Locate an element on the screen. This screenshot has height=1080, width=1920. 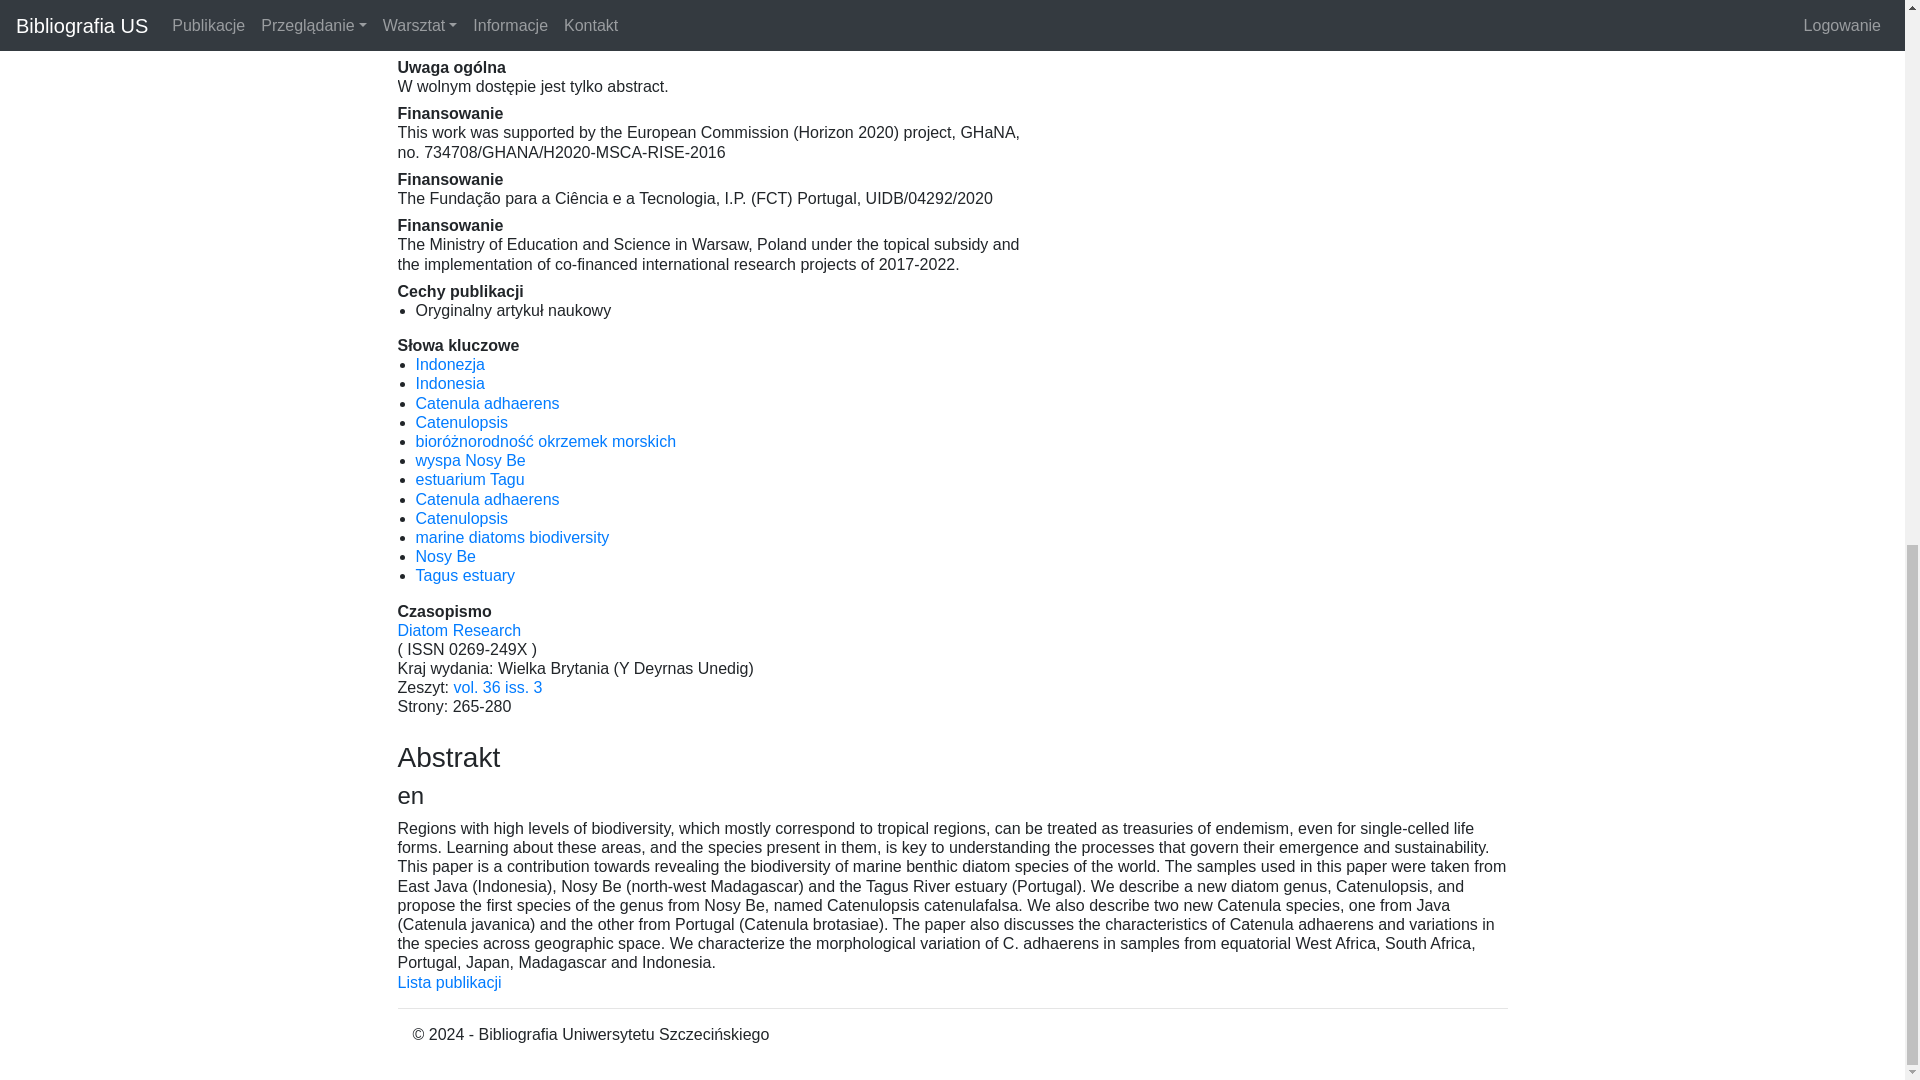
Indonesia is located at coordinates (450, 383).